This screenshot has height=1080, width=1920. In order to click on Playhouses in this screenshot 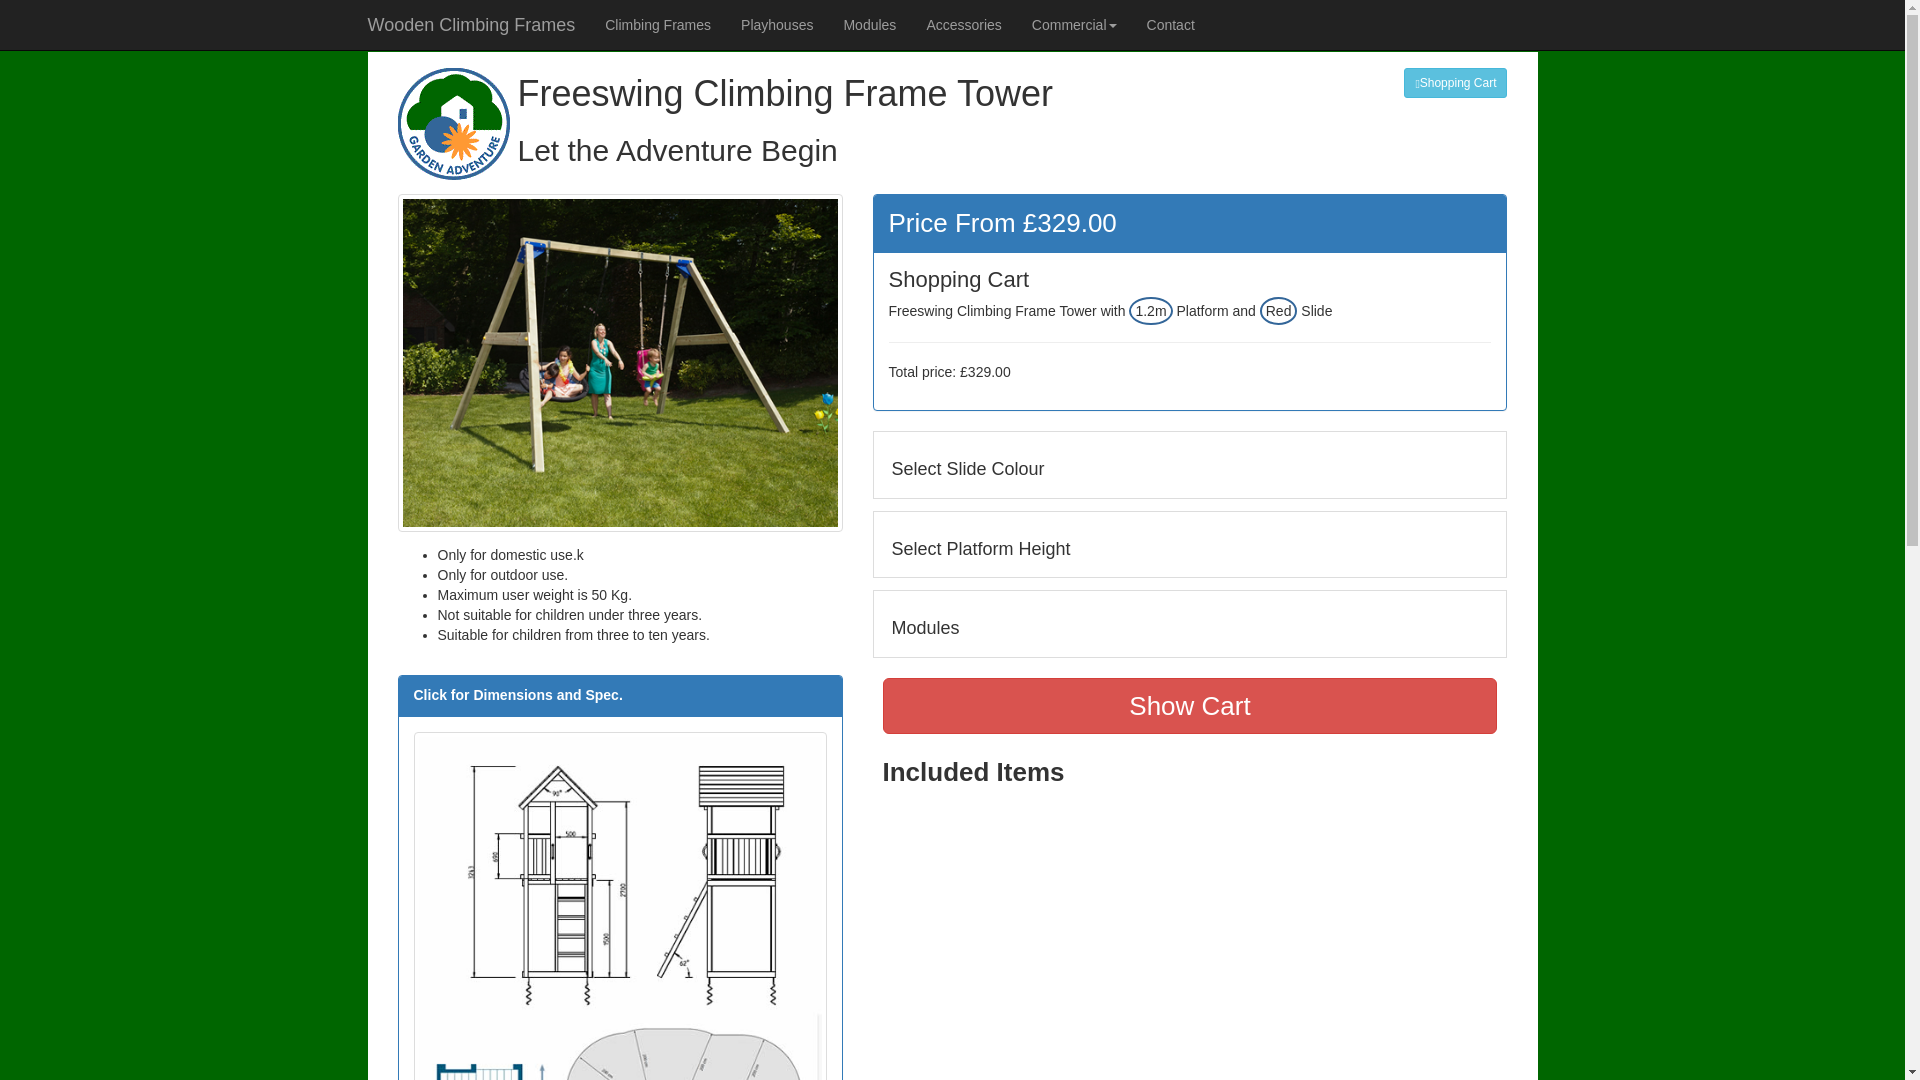, I will do `click(776, 24)`.